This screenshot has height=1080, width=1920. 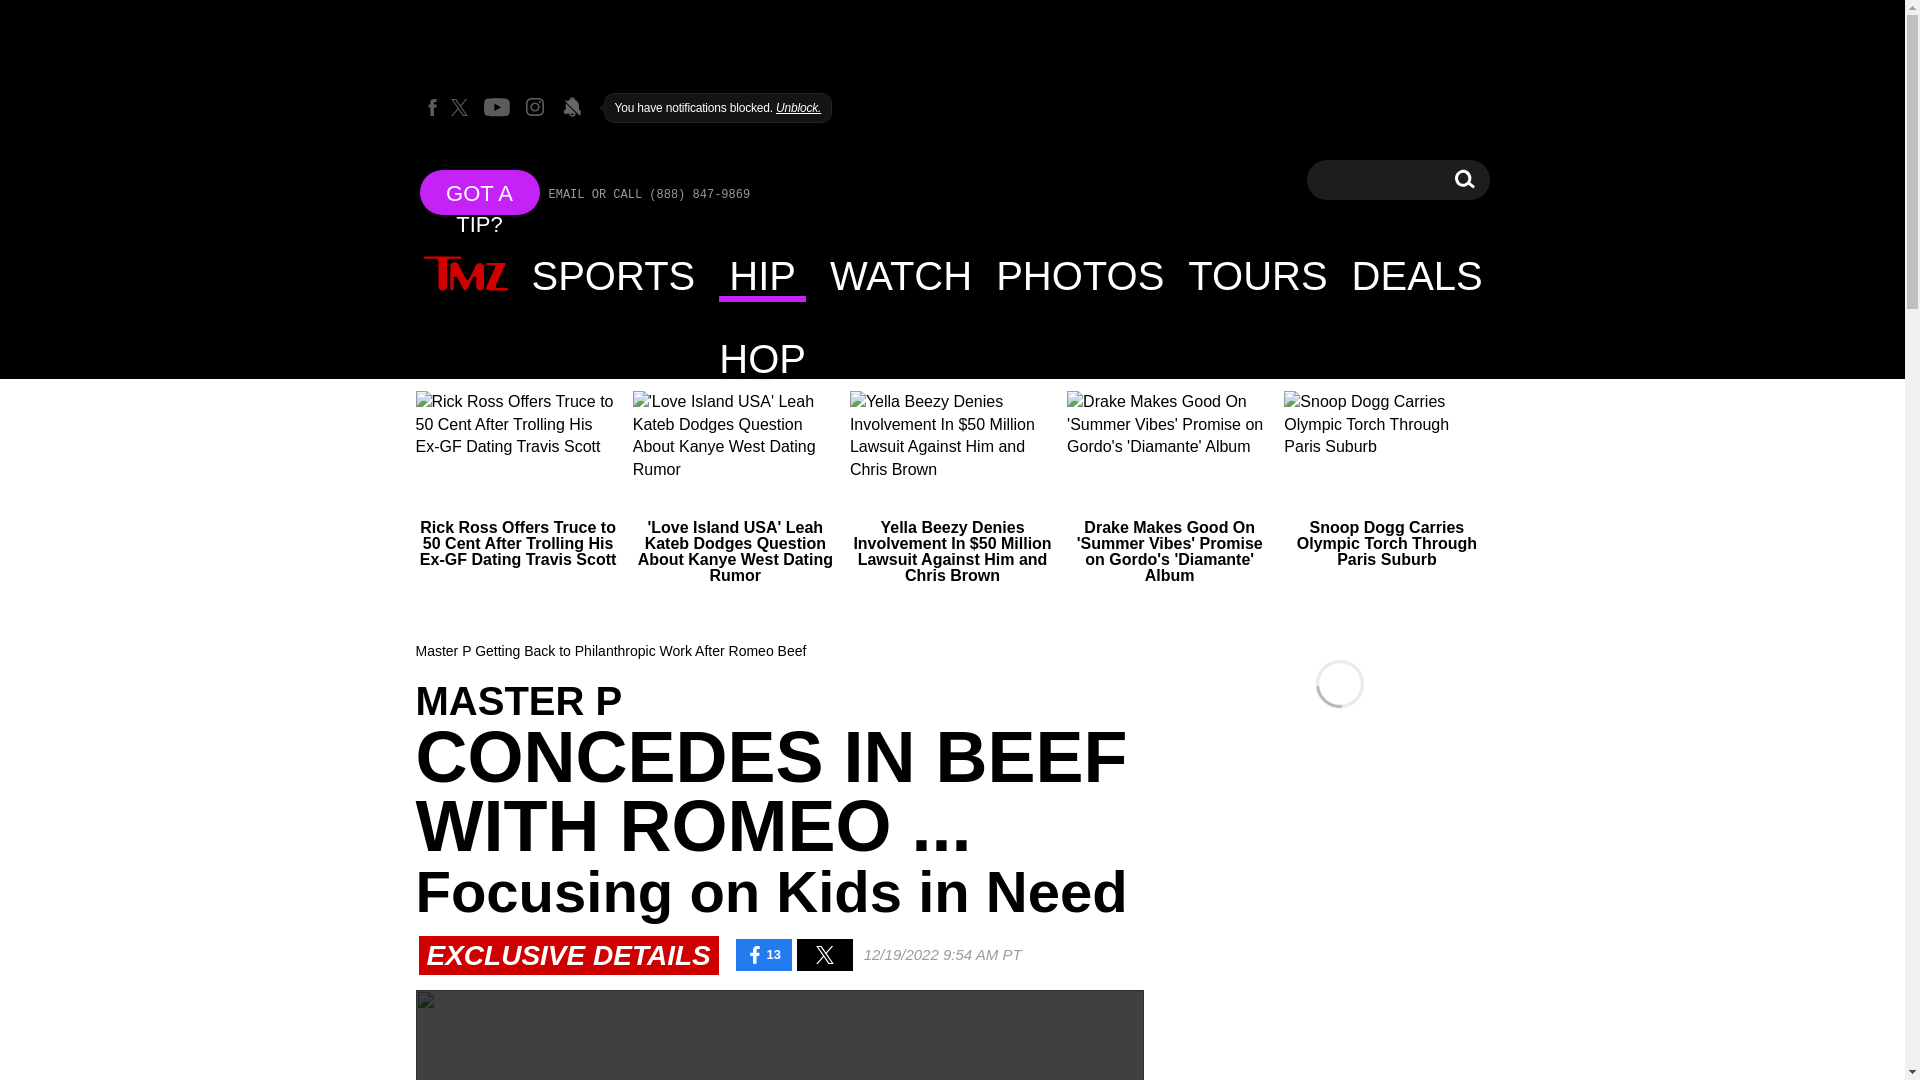 What do you see at coordinates (1464, 179) in the screenshot?
I see `NEWS` at bounding box center [1464, 179].